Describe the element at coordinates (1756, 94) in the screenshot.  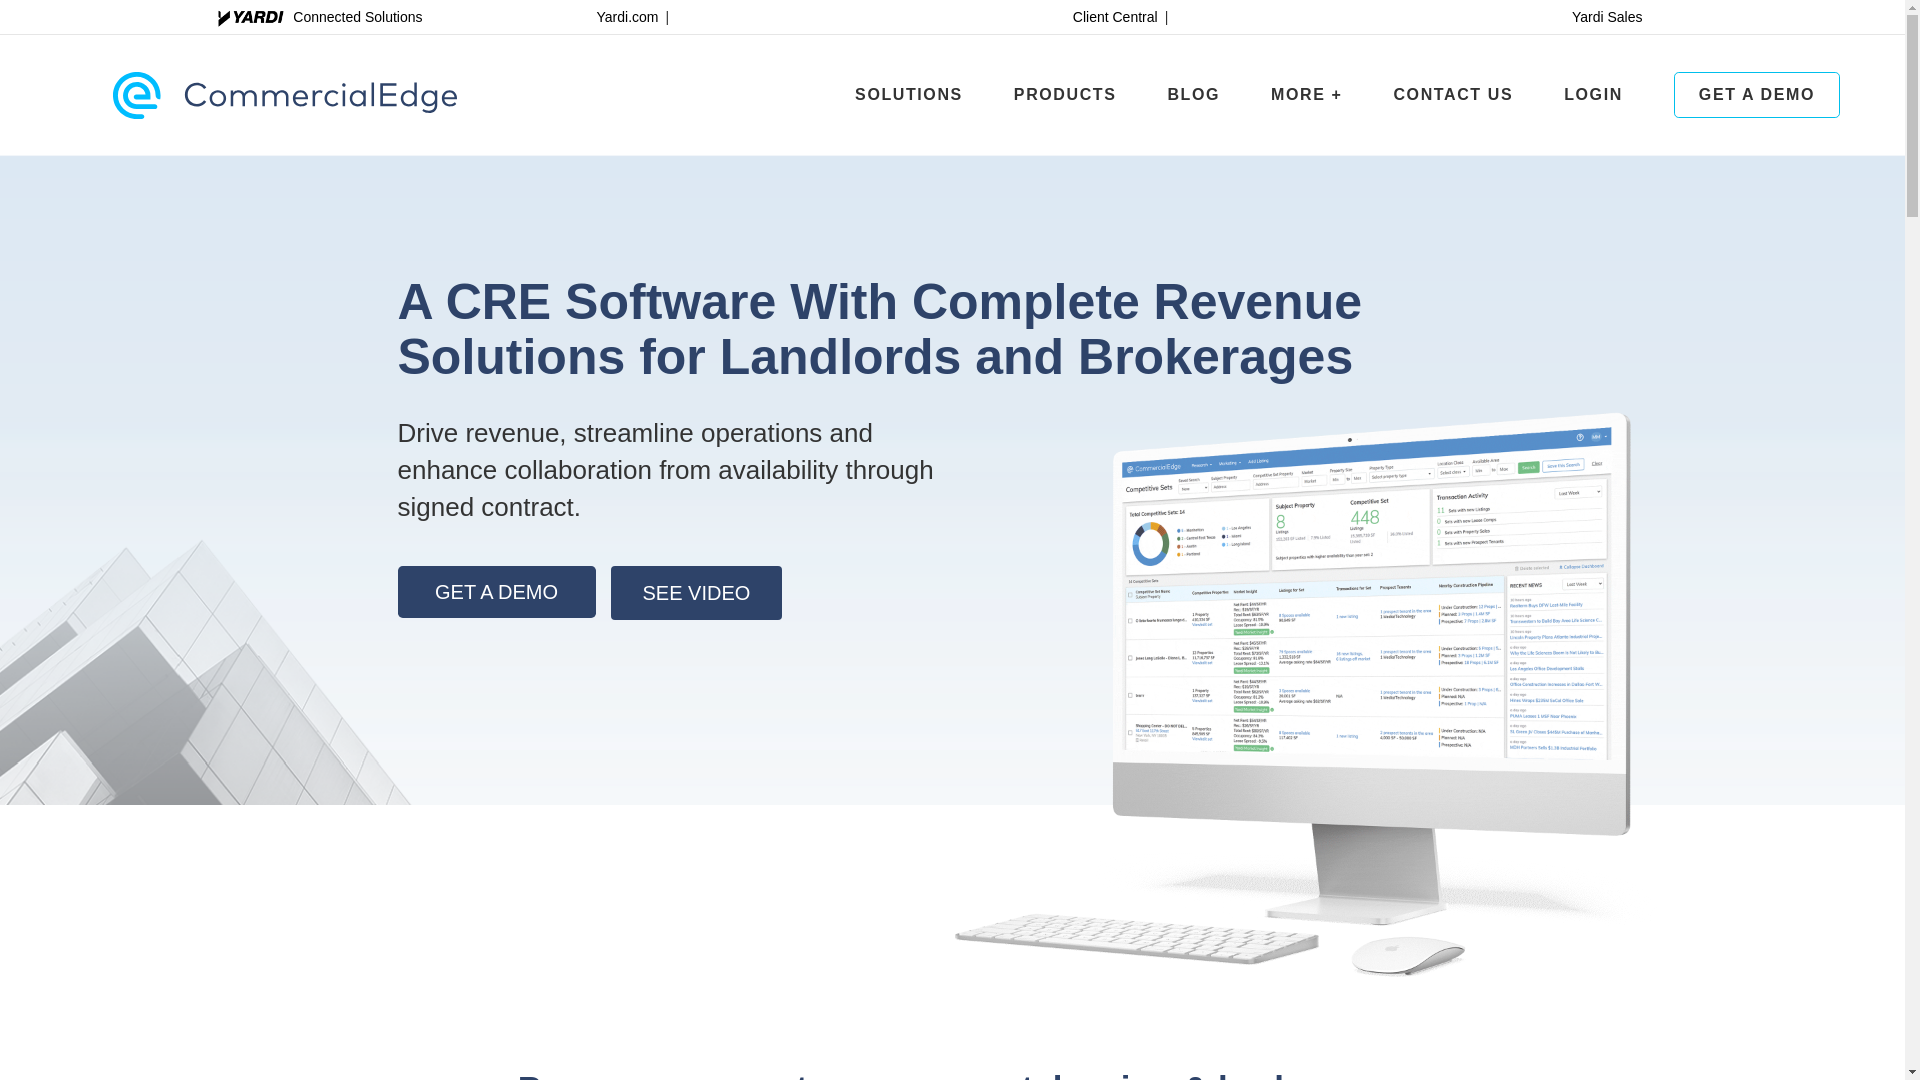
I see `Yardi.com` at that location.